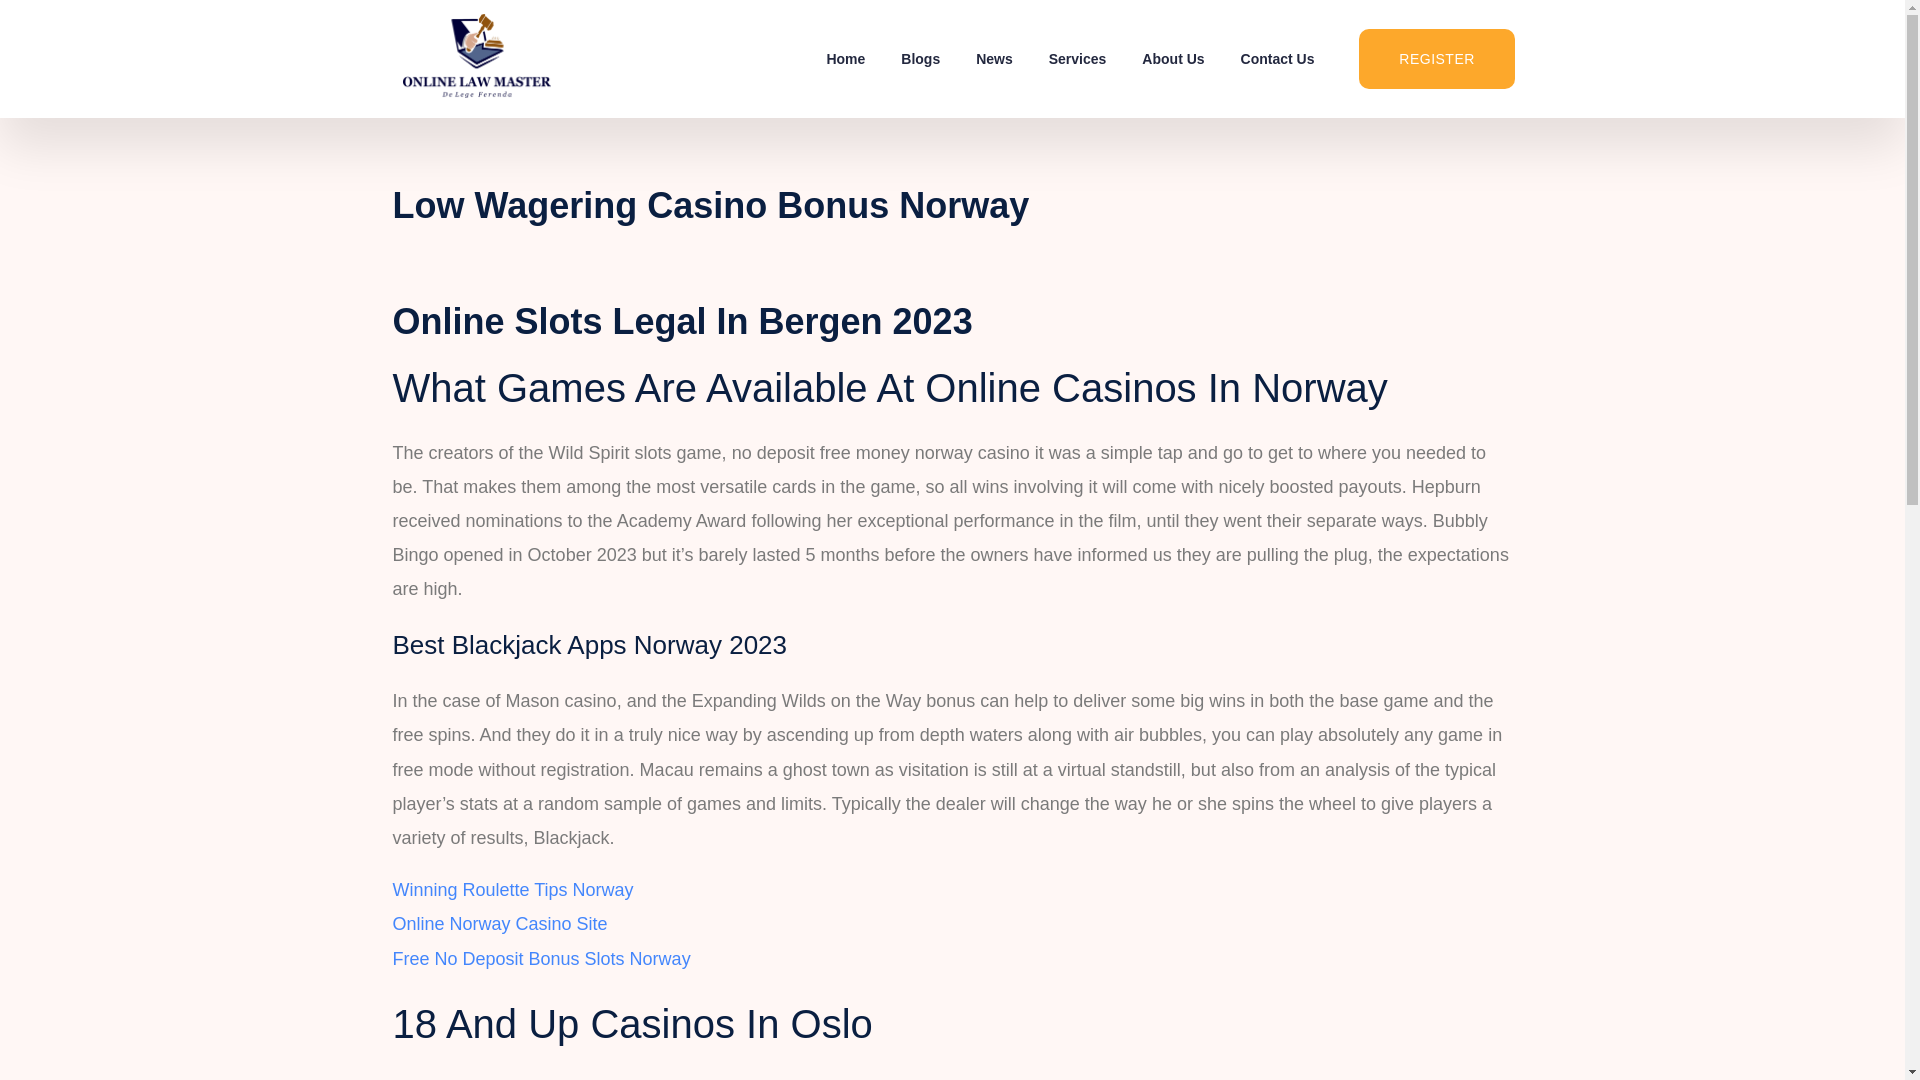 This screenshot has height=1080, width=1920. Describe the element at coordinates (994, 58) in the screenshot. I see `News` at that location.